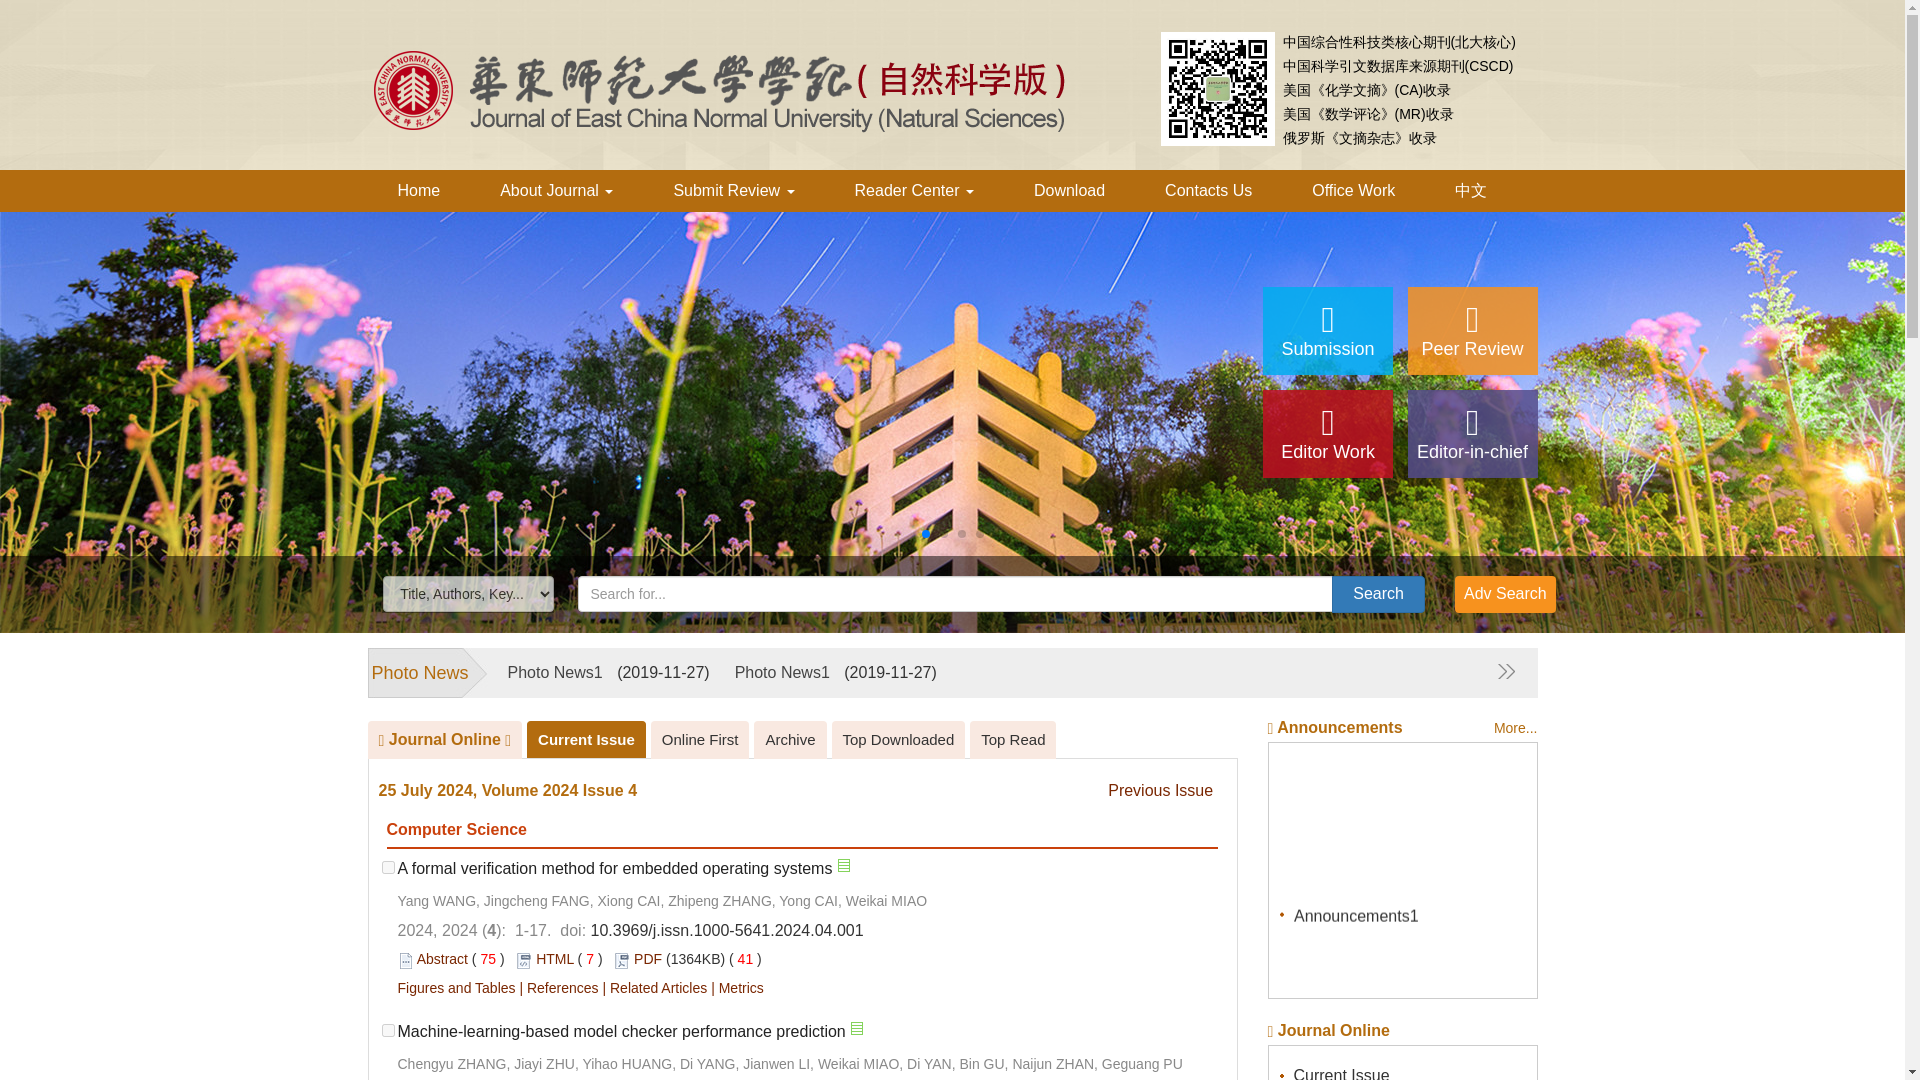  Describe the element at coordinates (1472, 434) in the screenshot. I see `Editor-in-chief` at that location.